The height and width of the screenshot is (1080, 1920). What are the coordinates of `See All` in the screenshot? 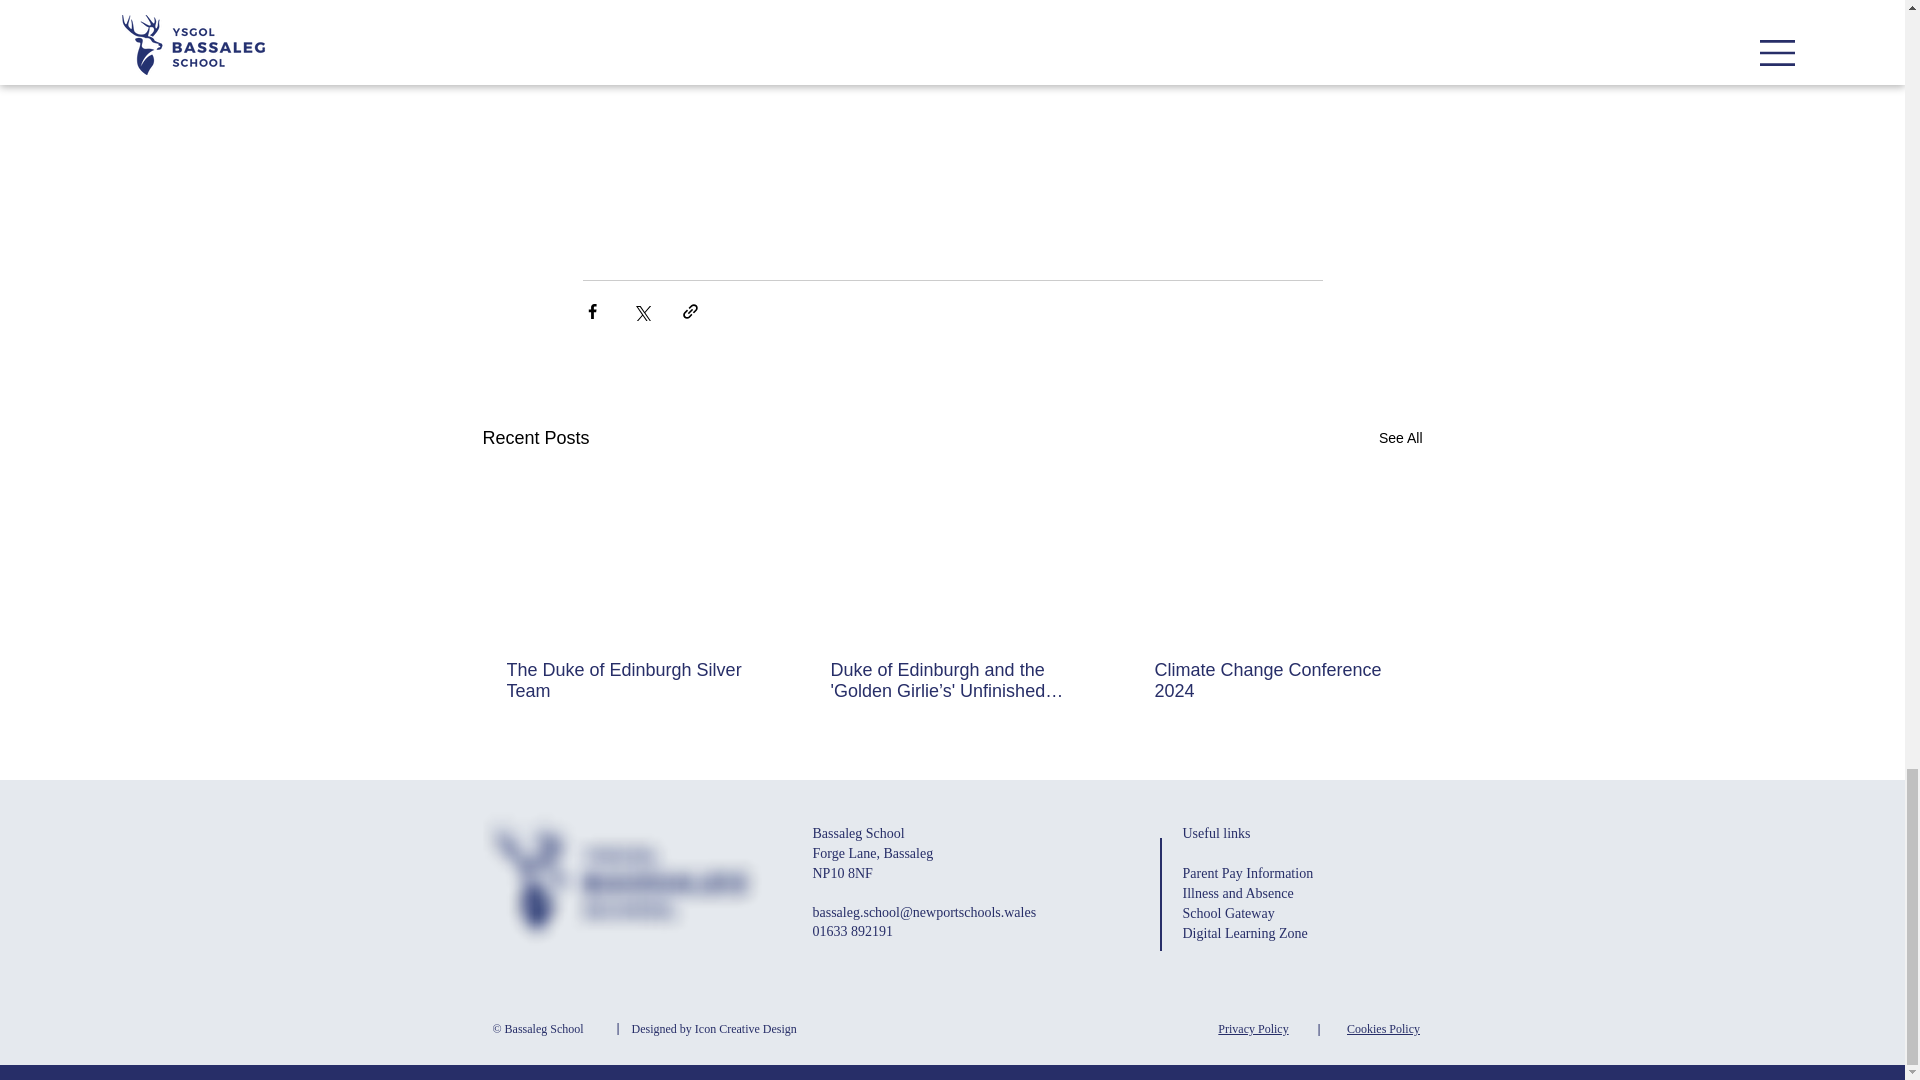 It's located at (1400, 438).